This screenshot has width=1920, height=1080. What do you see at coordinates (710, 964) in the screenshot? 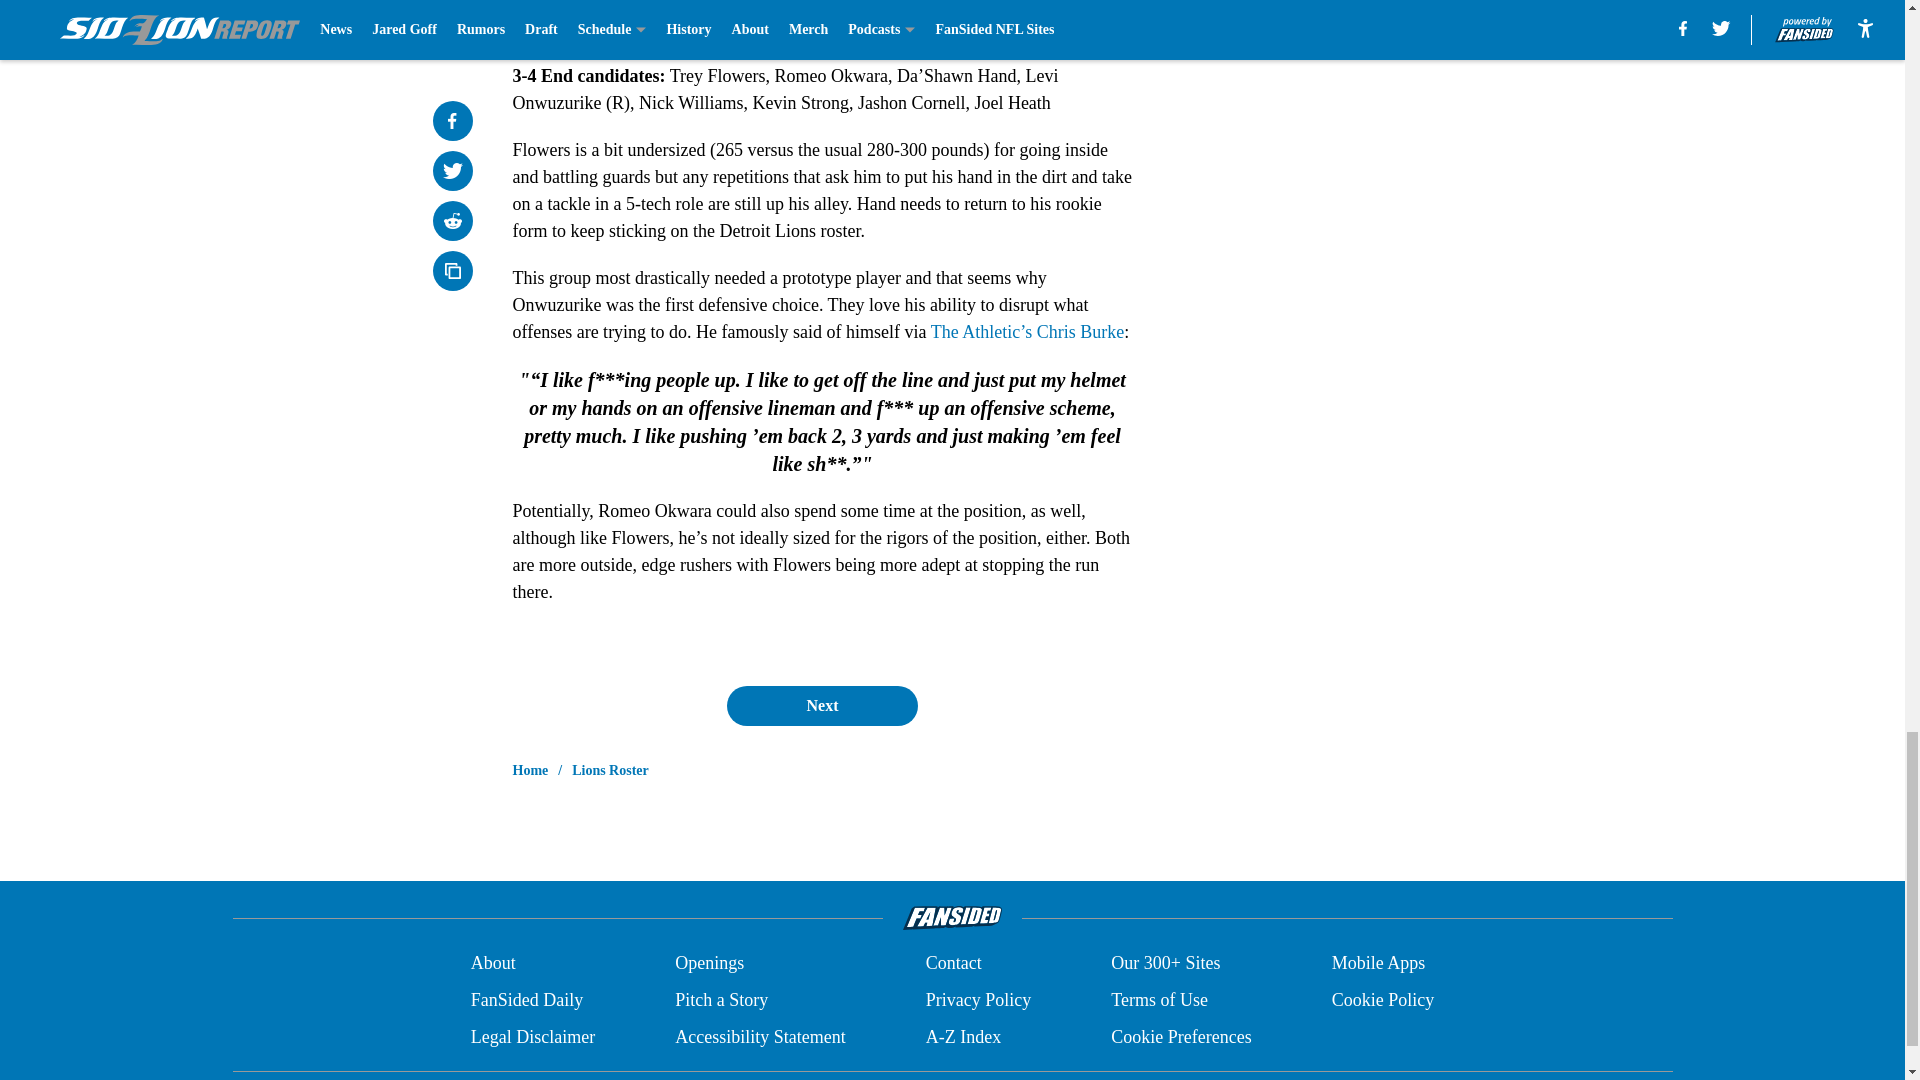
I see `Openings` at bounding box center [710, 964].